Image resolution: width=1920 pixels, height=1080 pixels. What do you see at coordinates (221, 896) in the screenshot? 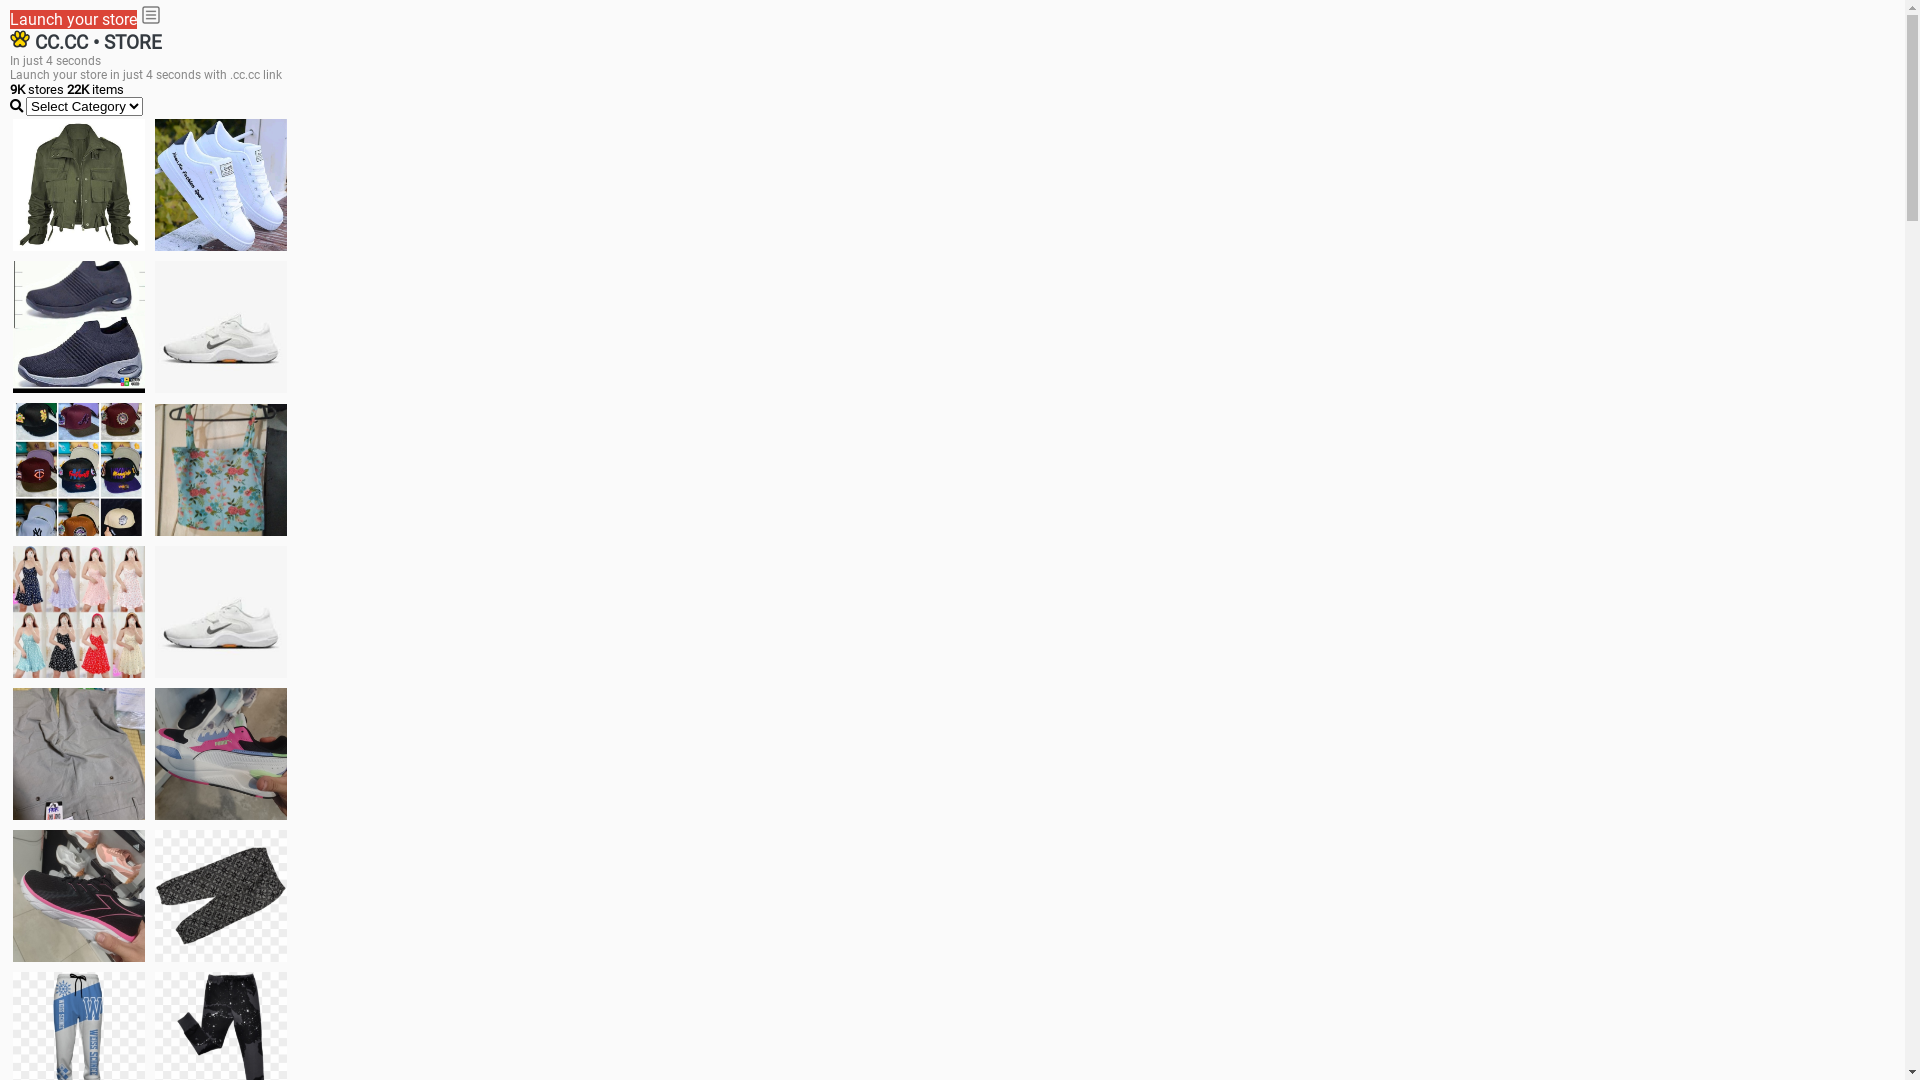
I see `Short pant` at bounding box center [221, 896].